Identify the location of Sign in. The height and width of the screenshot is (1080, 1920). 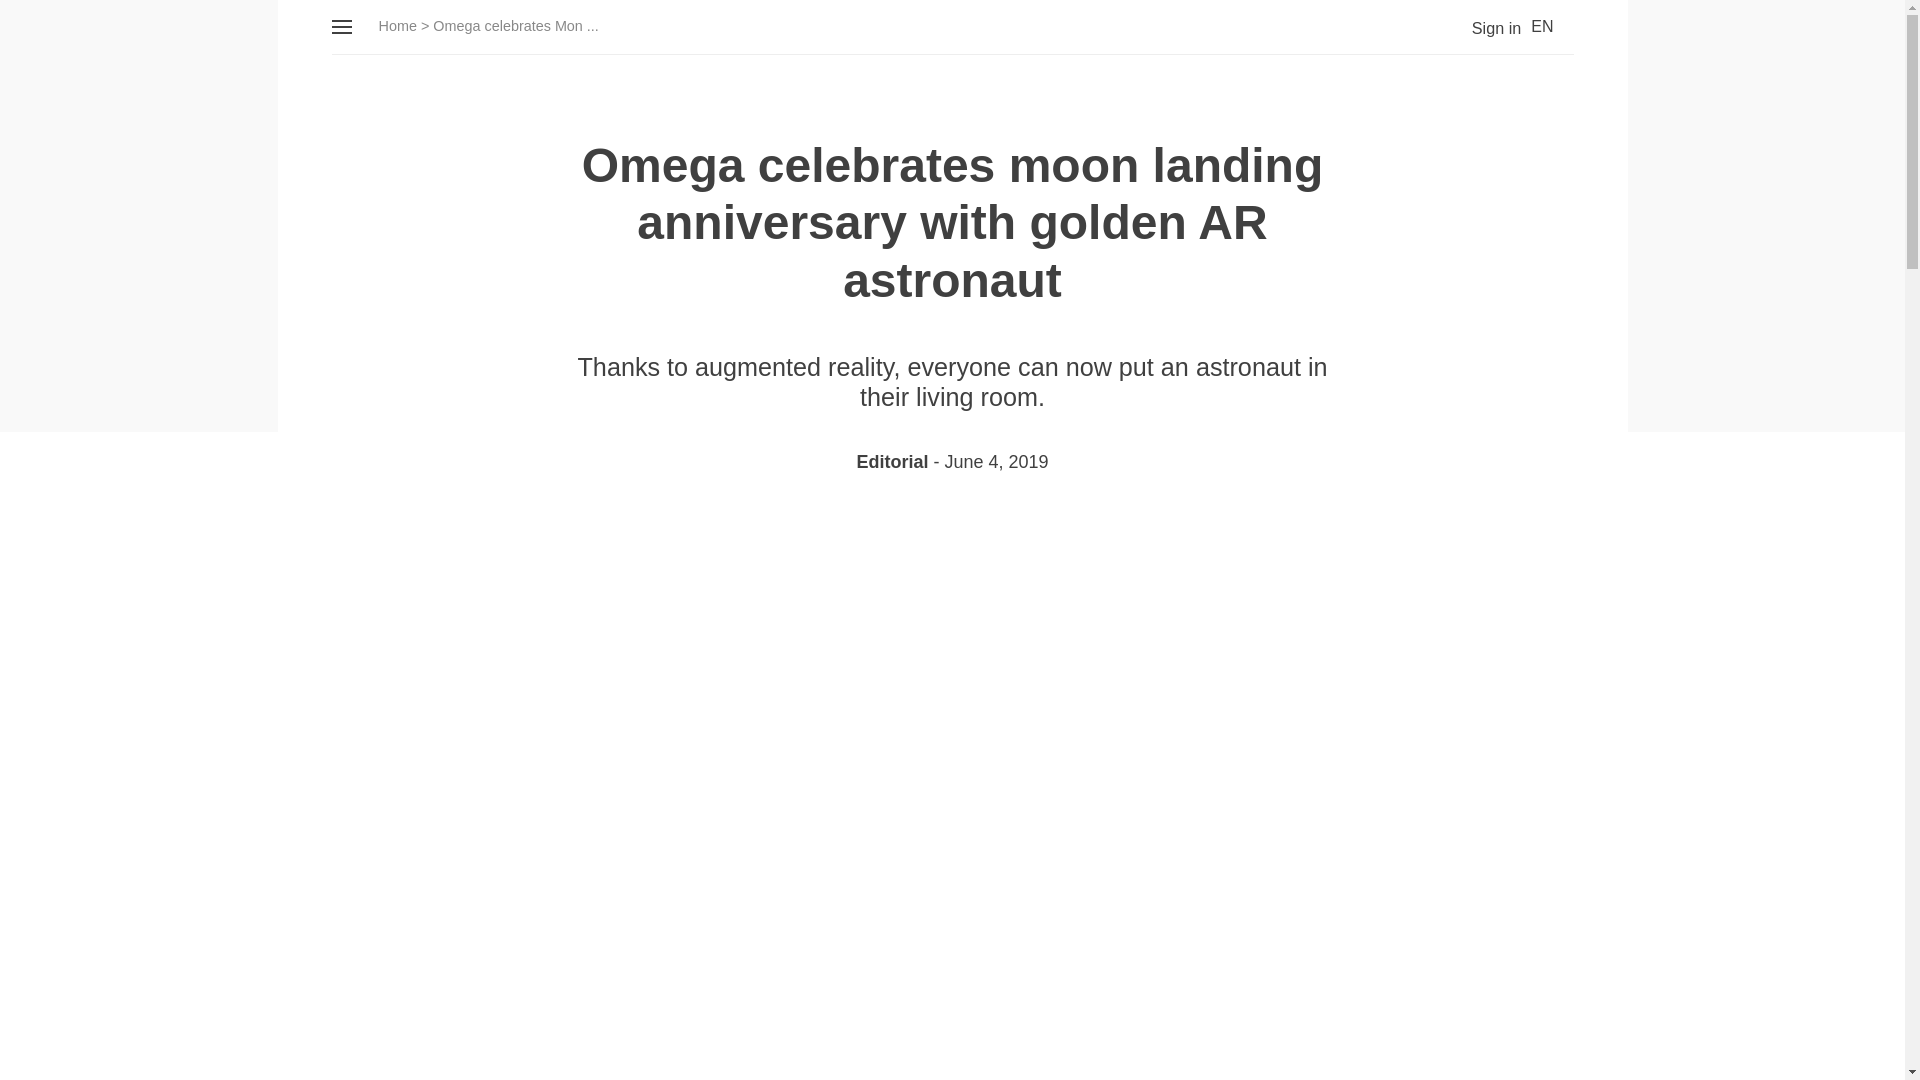
(1480, 28).